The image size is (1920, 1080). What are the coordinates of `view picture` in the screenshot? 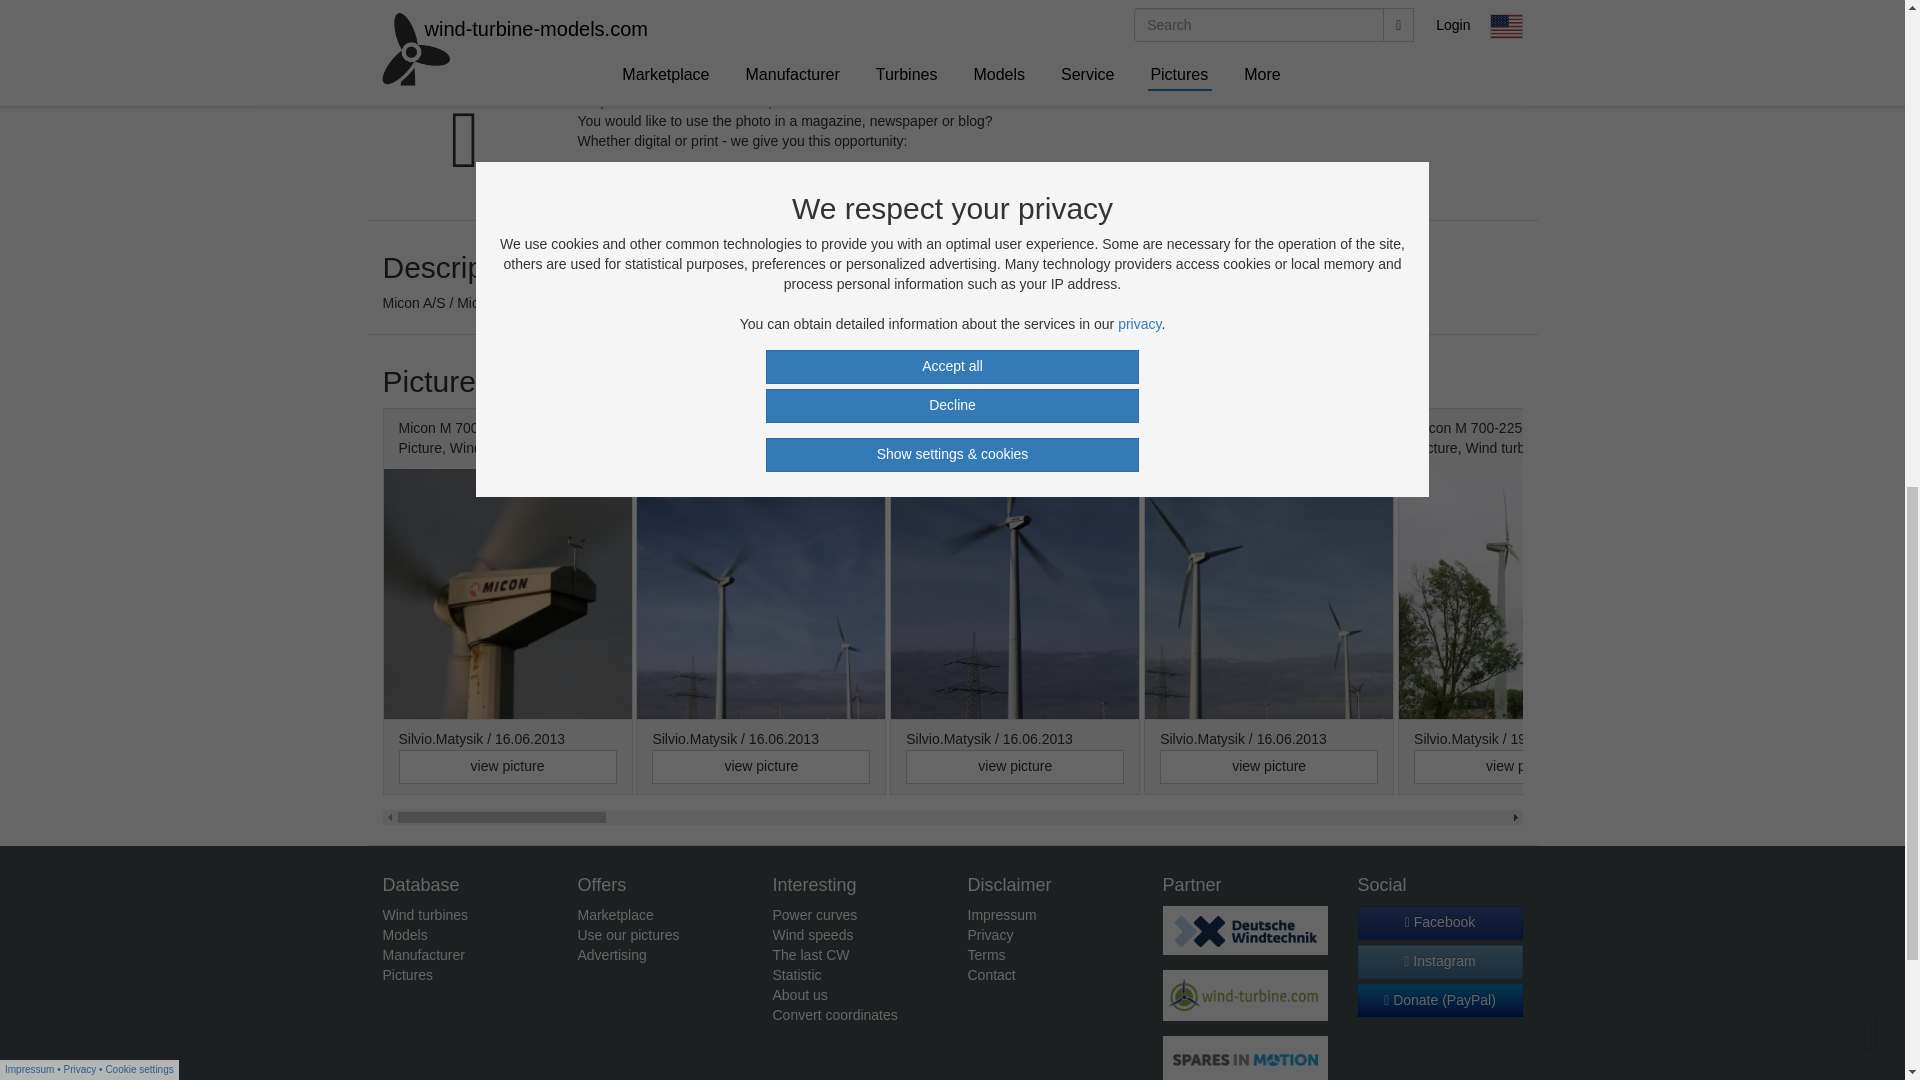 It's located at (506, 766).